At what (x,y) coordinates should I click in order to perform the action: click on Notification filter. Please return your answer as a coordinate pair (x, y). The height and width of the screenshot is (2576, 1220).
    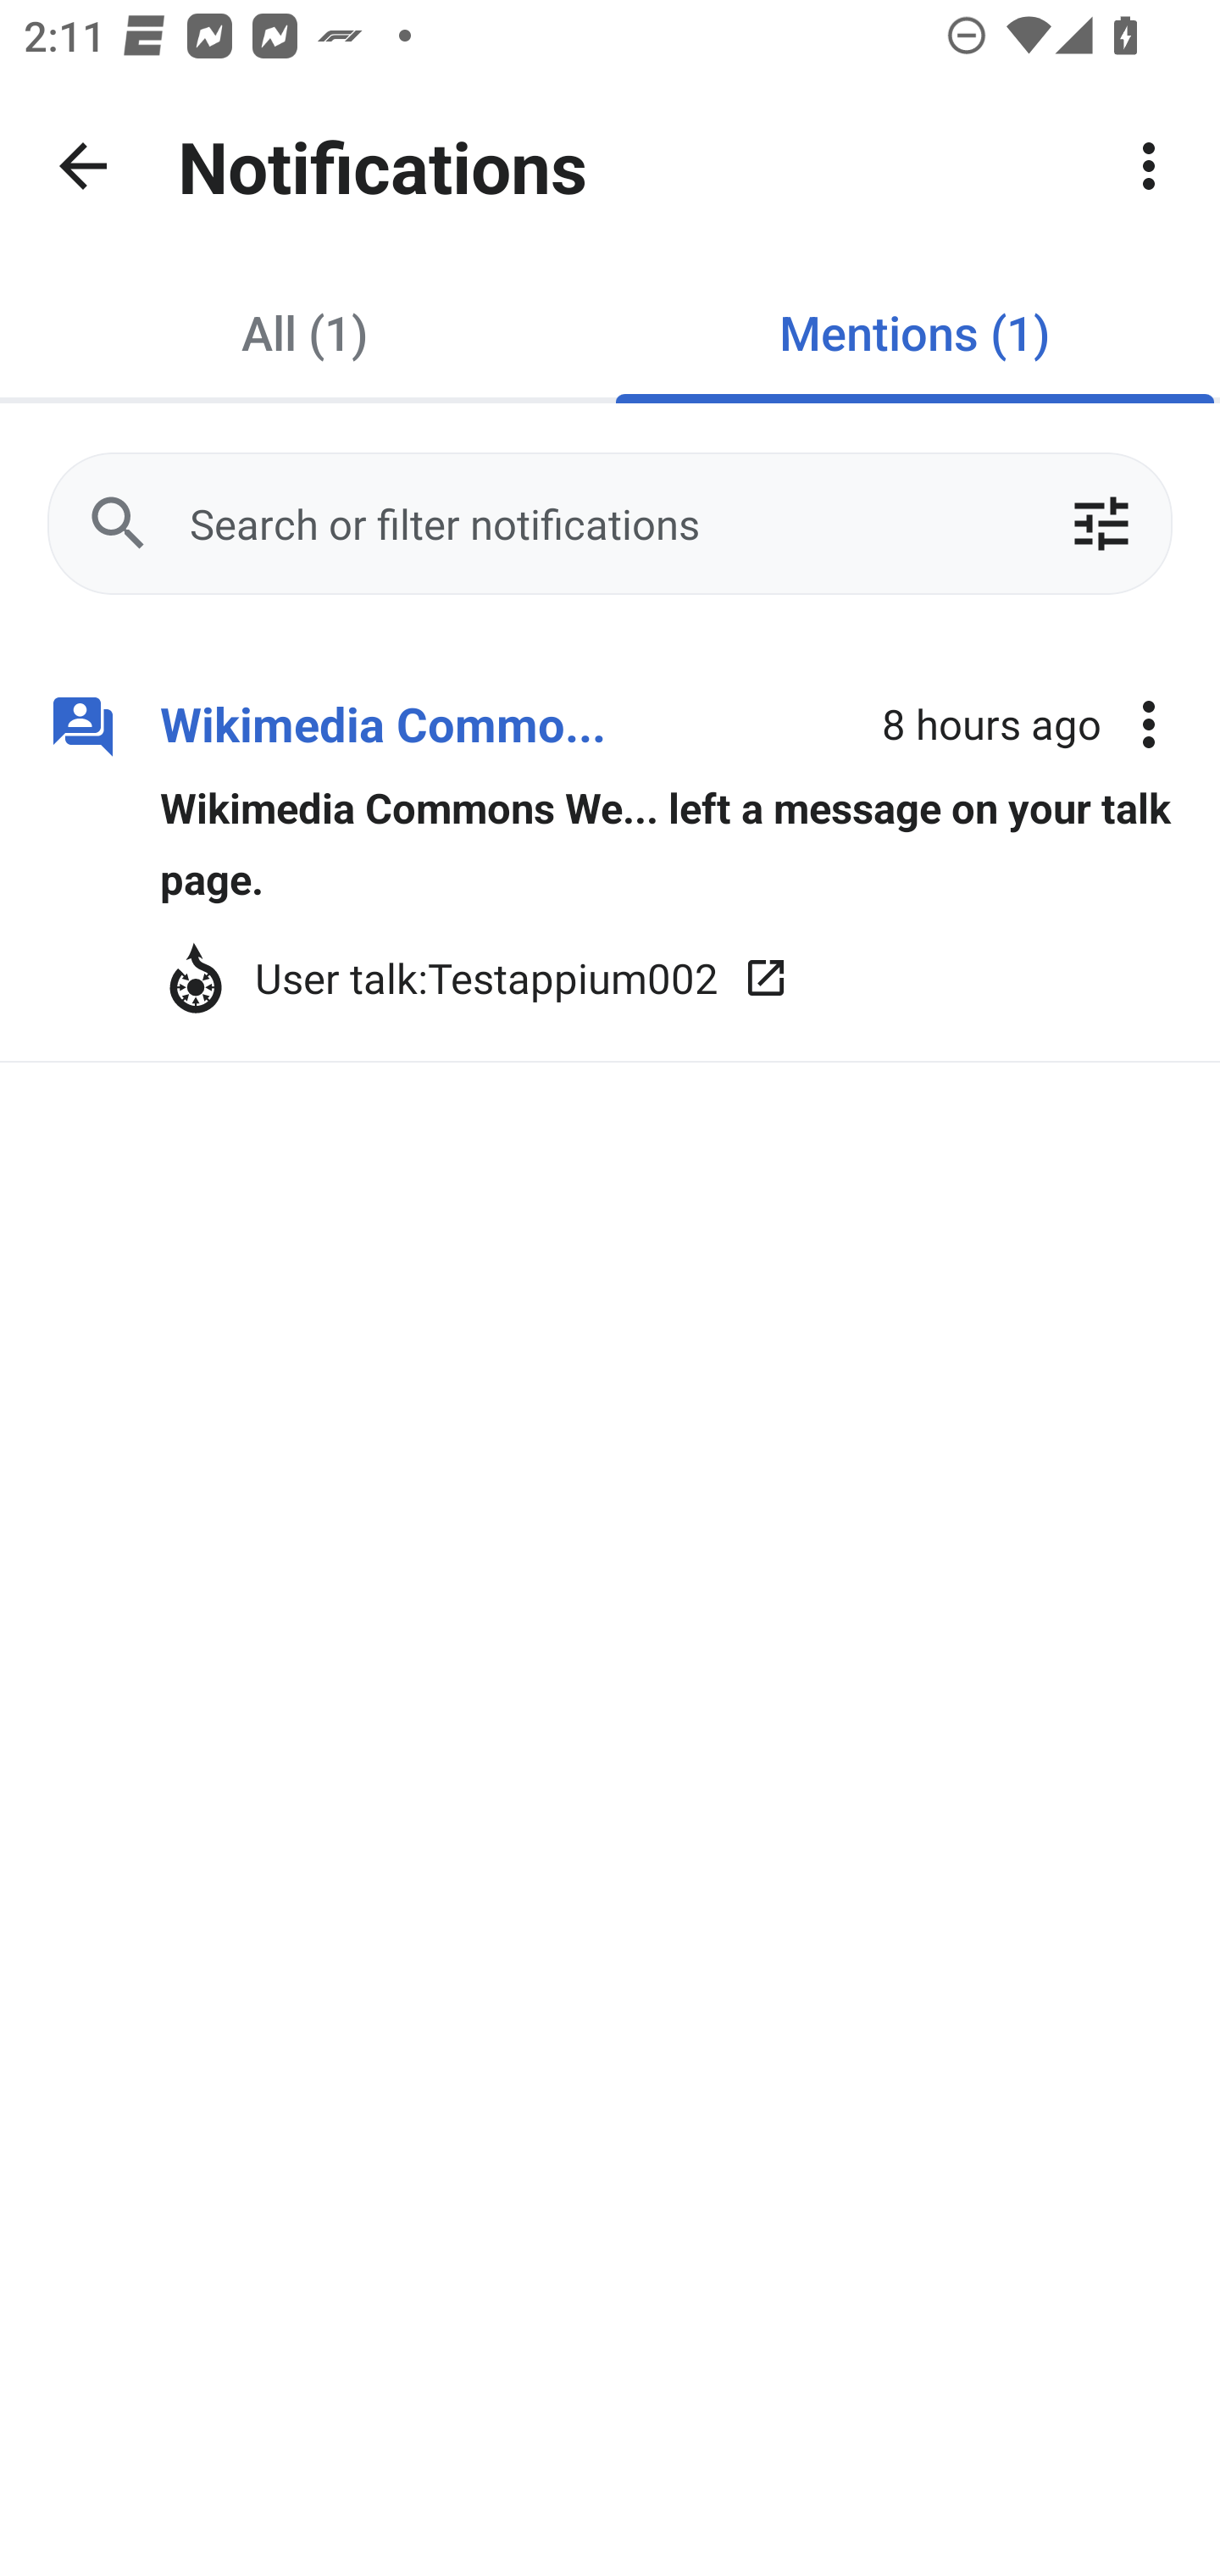
    Looking at the image, I should click on (1101, 524).